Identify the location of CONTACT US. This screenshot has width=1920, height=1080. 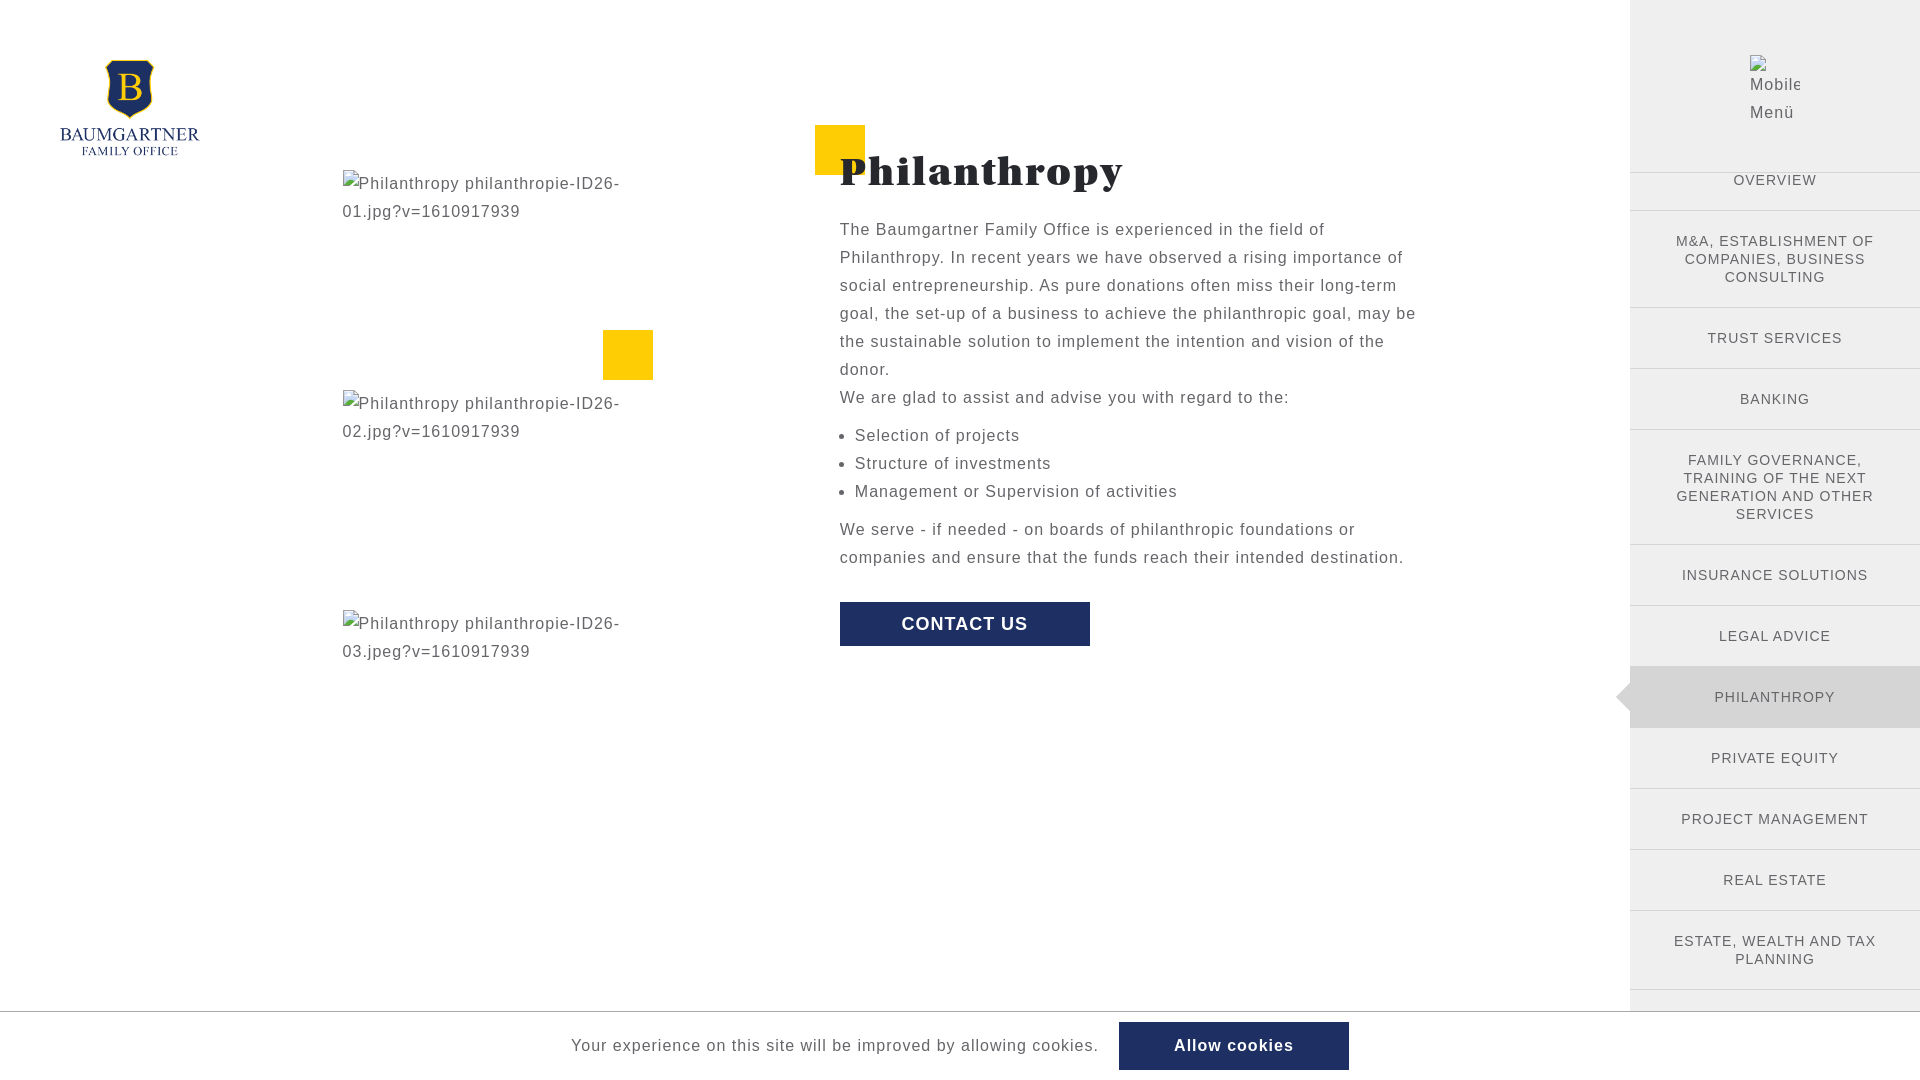
(965, 624).